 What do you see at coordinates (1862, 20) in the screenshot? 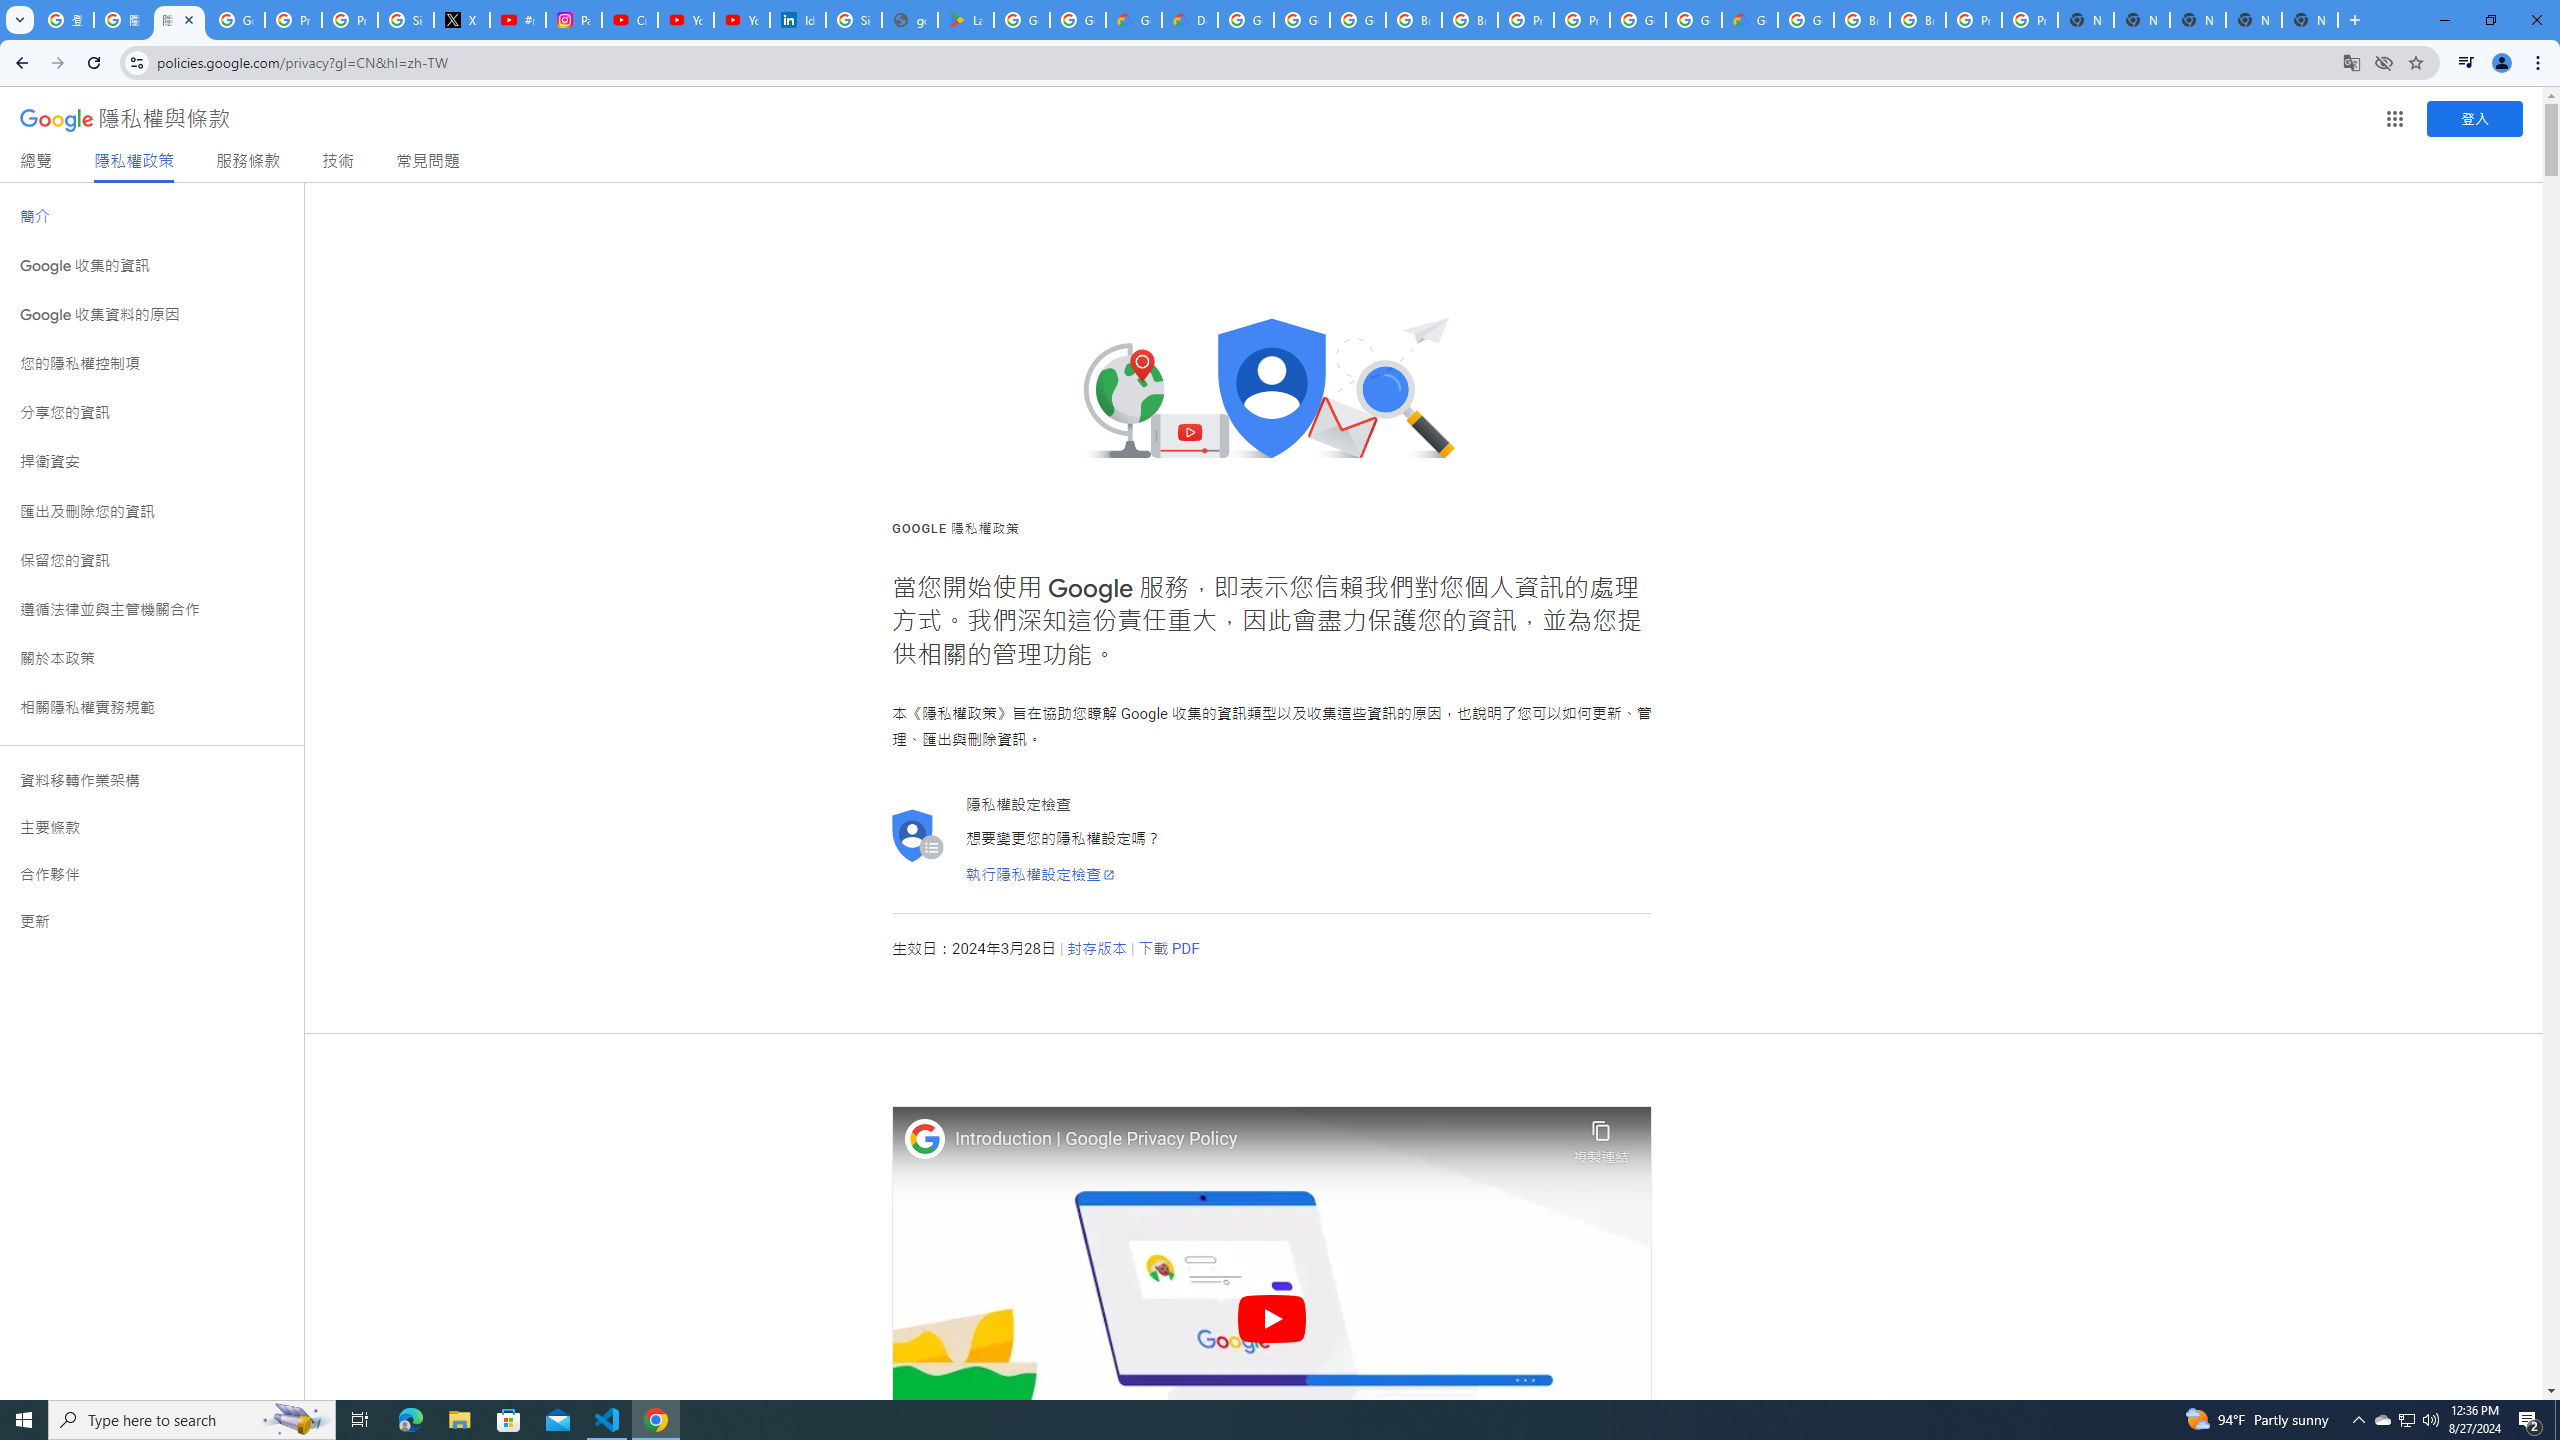
I see `Browse Chrome as a guest - Computer - Google Chrome Help` at bounding box center [1862, 20].